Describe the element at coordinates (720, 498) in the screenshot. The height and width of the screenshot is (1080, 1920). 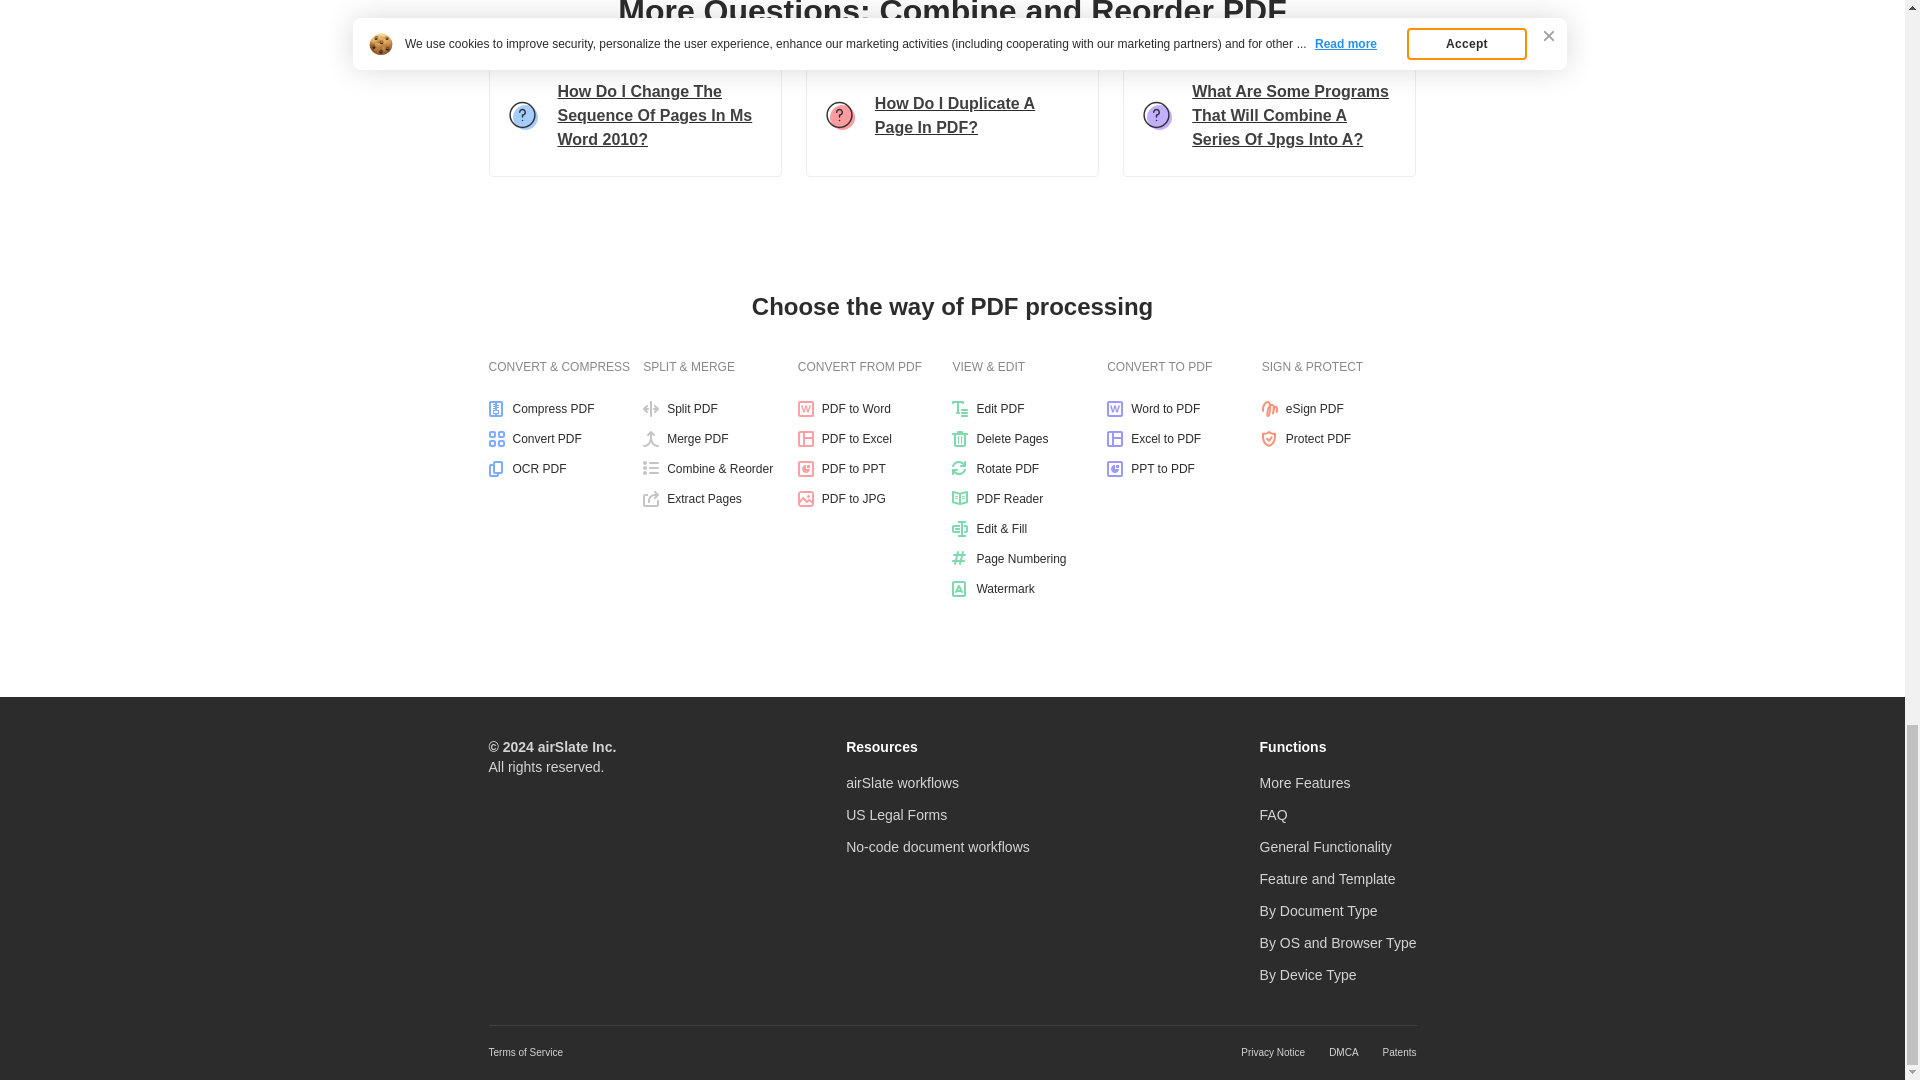
I see `Extract Pages` at that location.